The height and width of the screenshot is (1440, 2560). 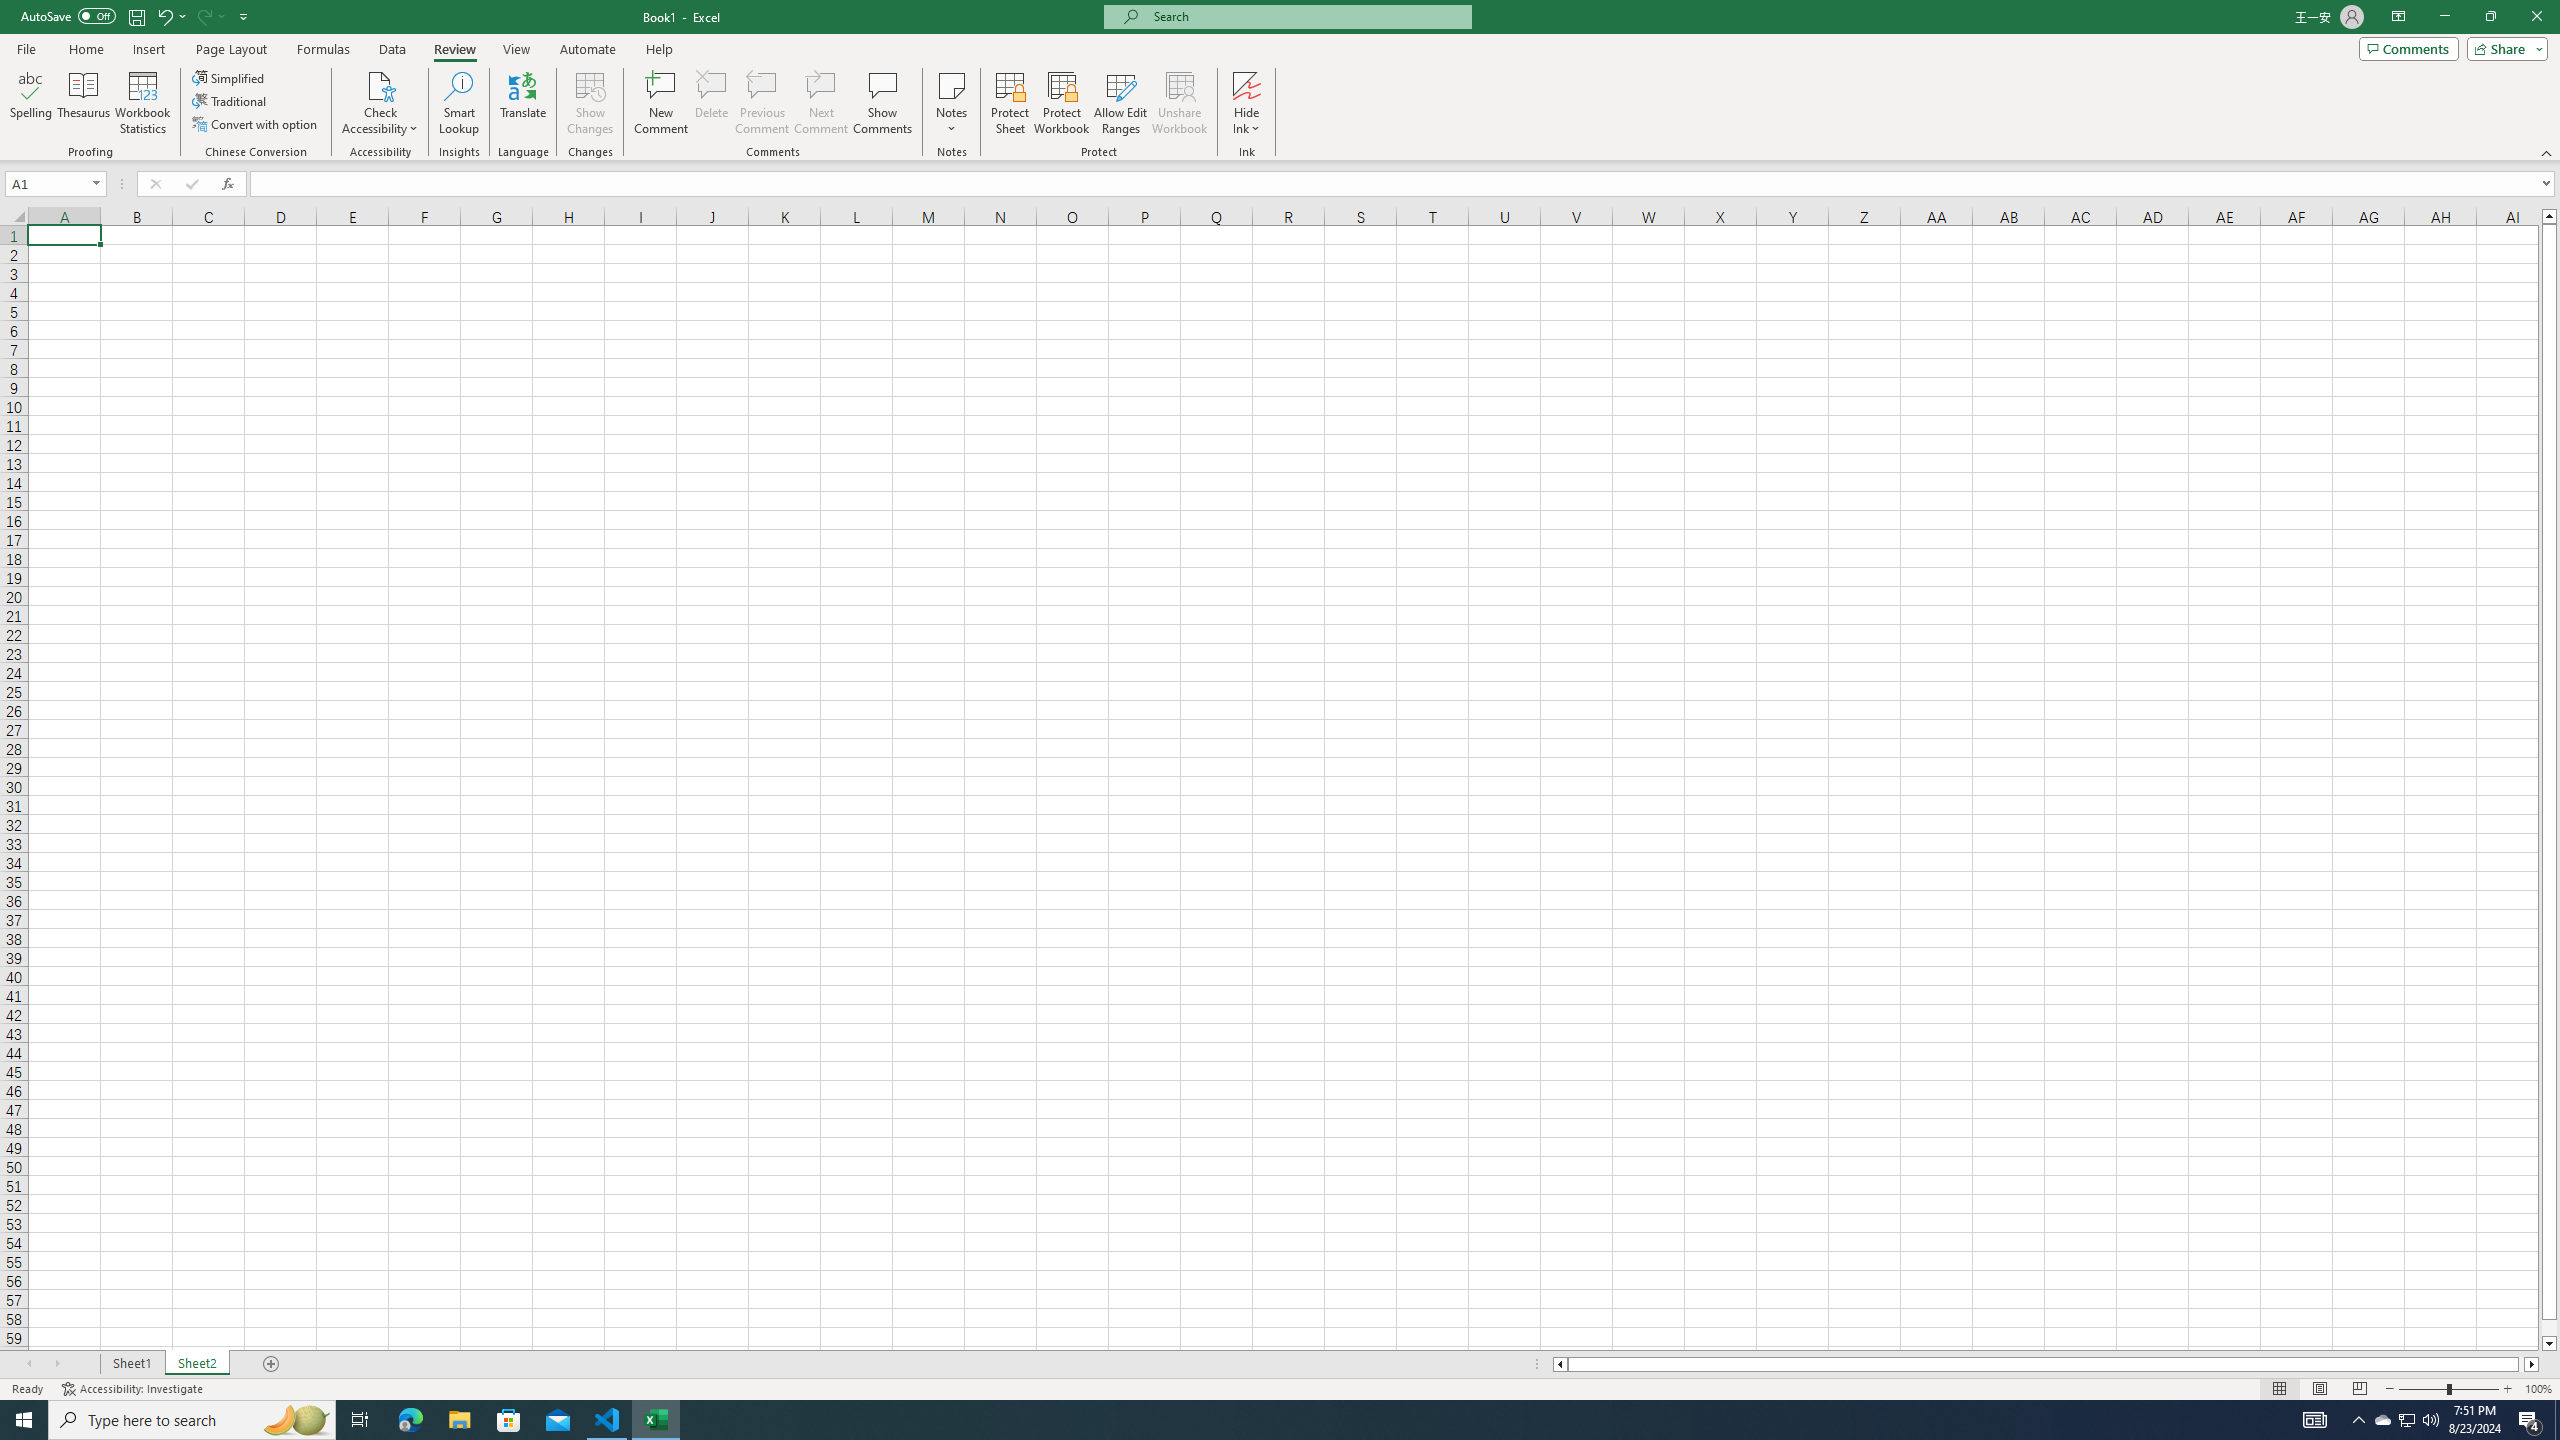 What do you see at coordinates (762, 103) in the screenshot?
I see `Previous Comment` at bounding box center [762, 103].